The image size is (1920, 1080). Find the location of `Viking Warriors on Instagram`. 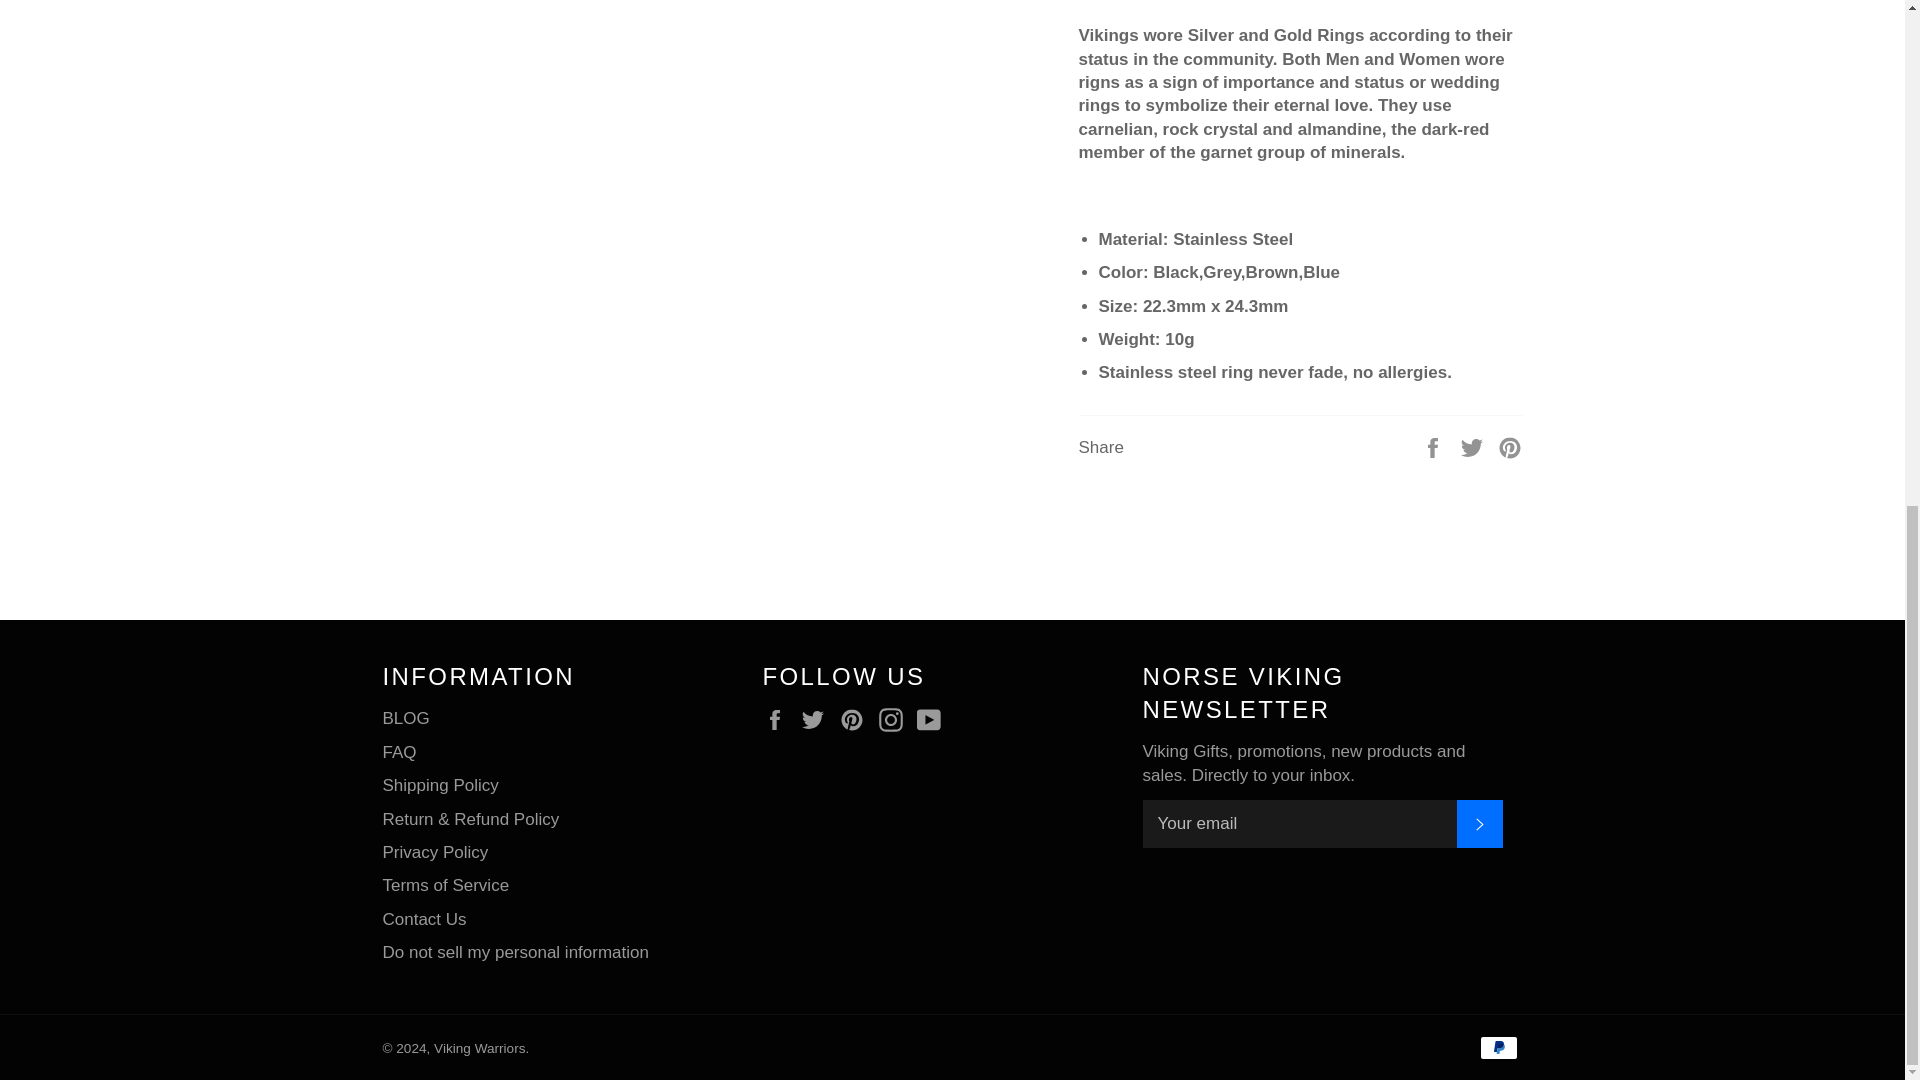

Viking Warriors on Instagram is located at coordinates (896, 720).